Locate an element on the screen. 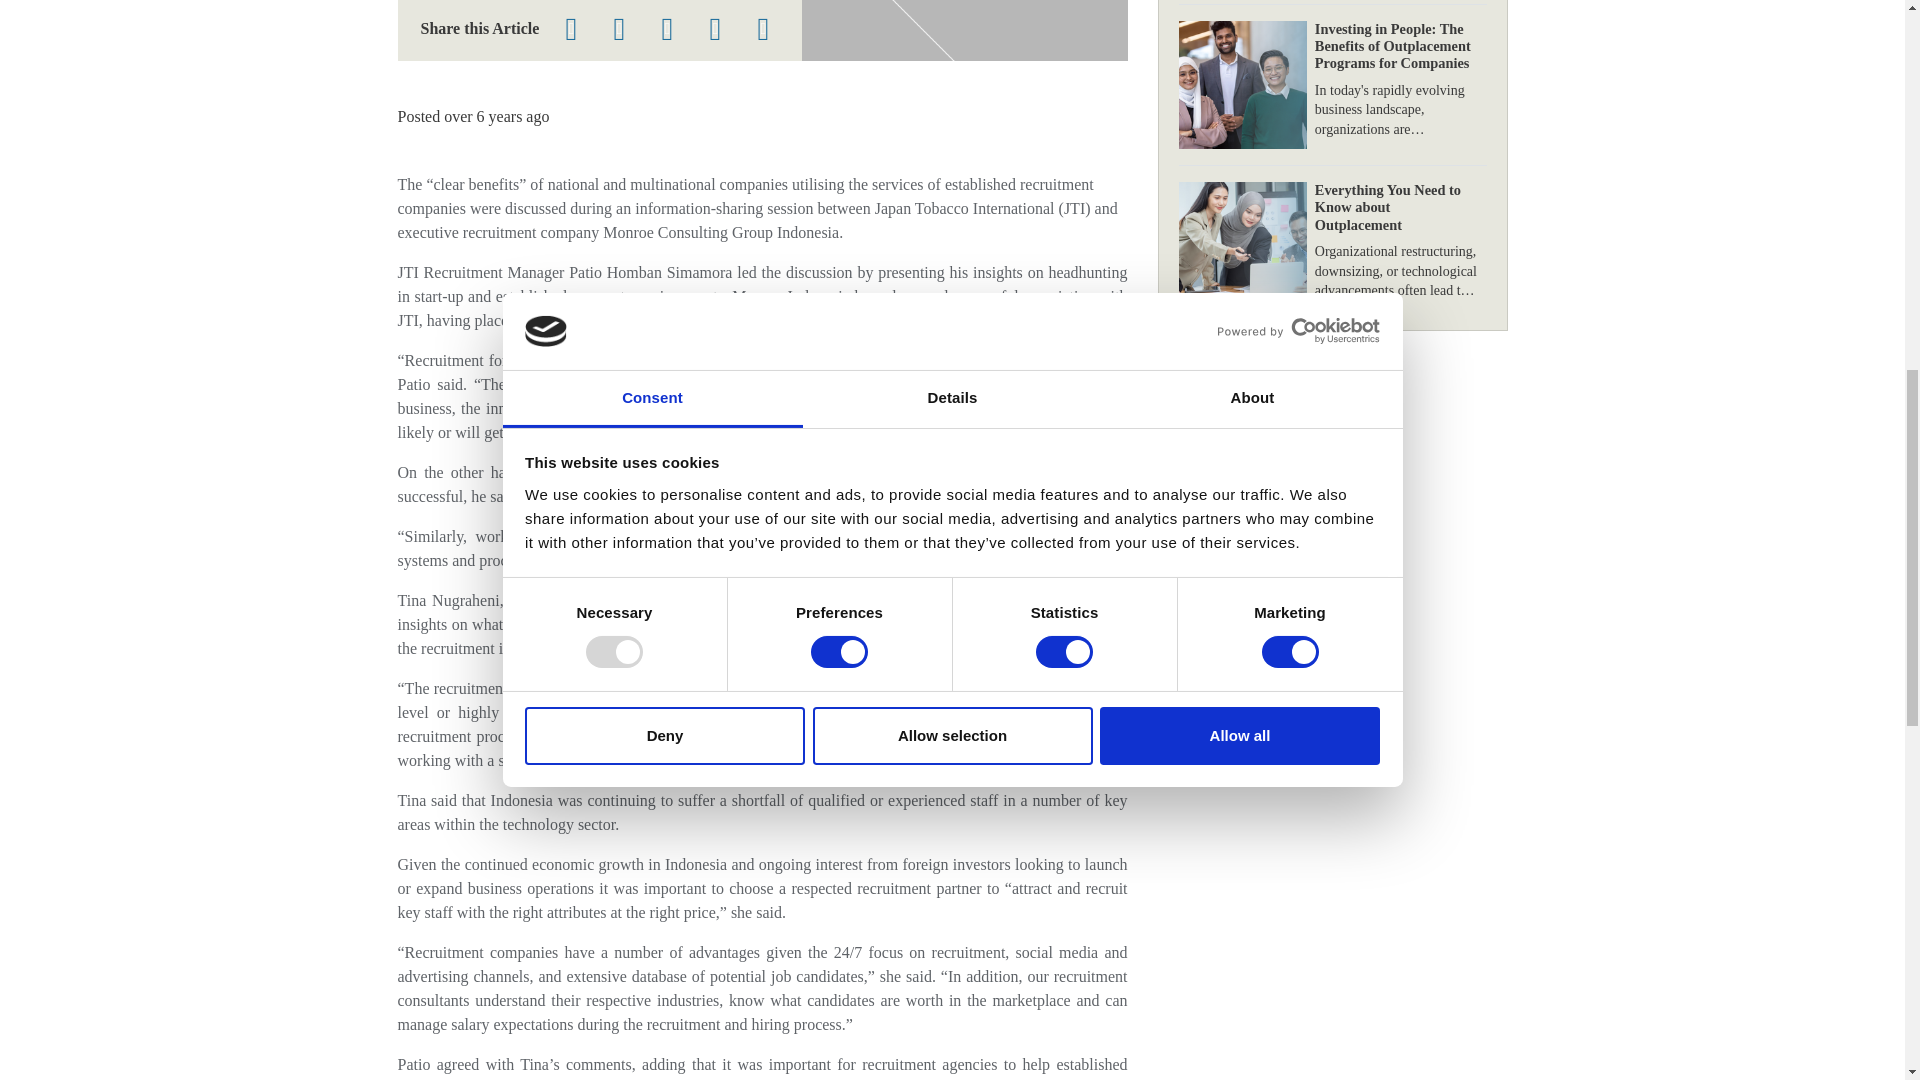 The width and height of the screenshot is (1920, 1080). WhatsApp is located at coordinates (715, 28).